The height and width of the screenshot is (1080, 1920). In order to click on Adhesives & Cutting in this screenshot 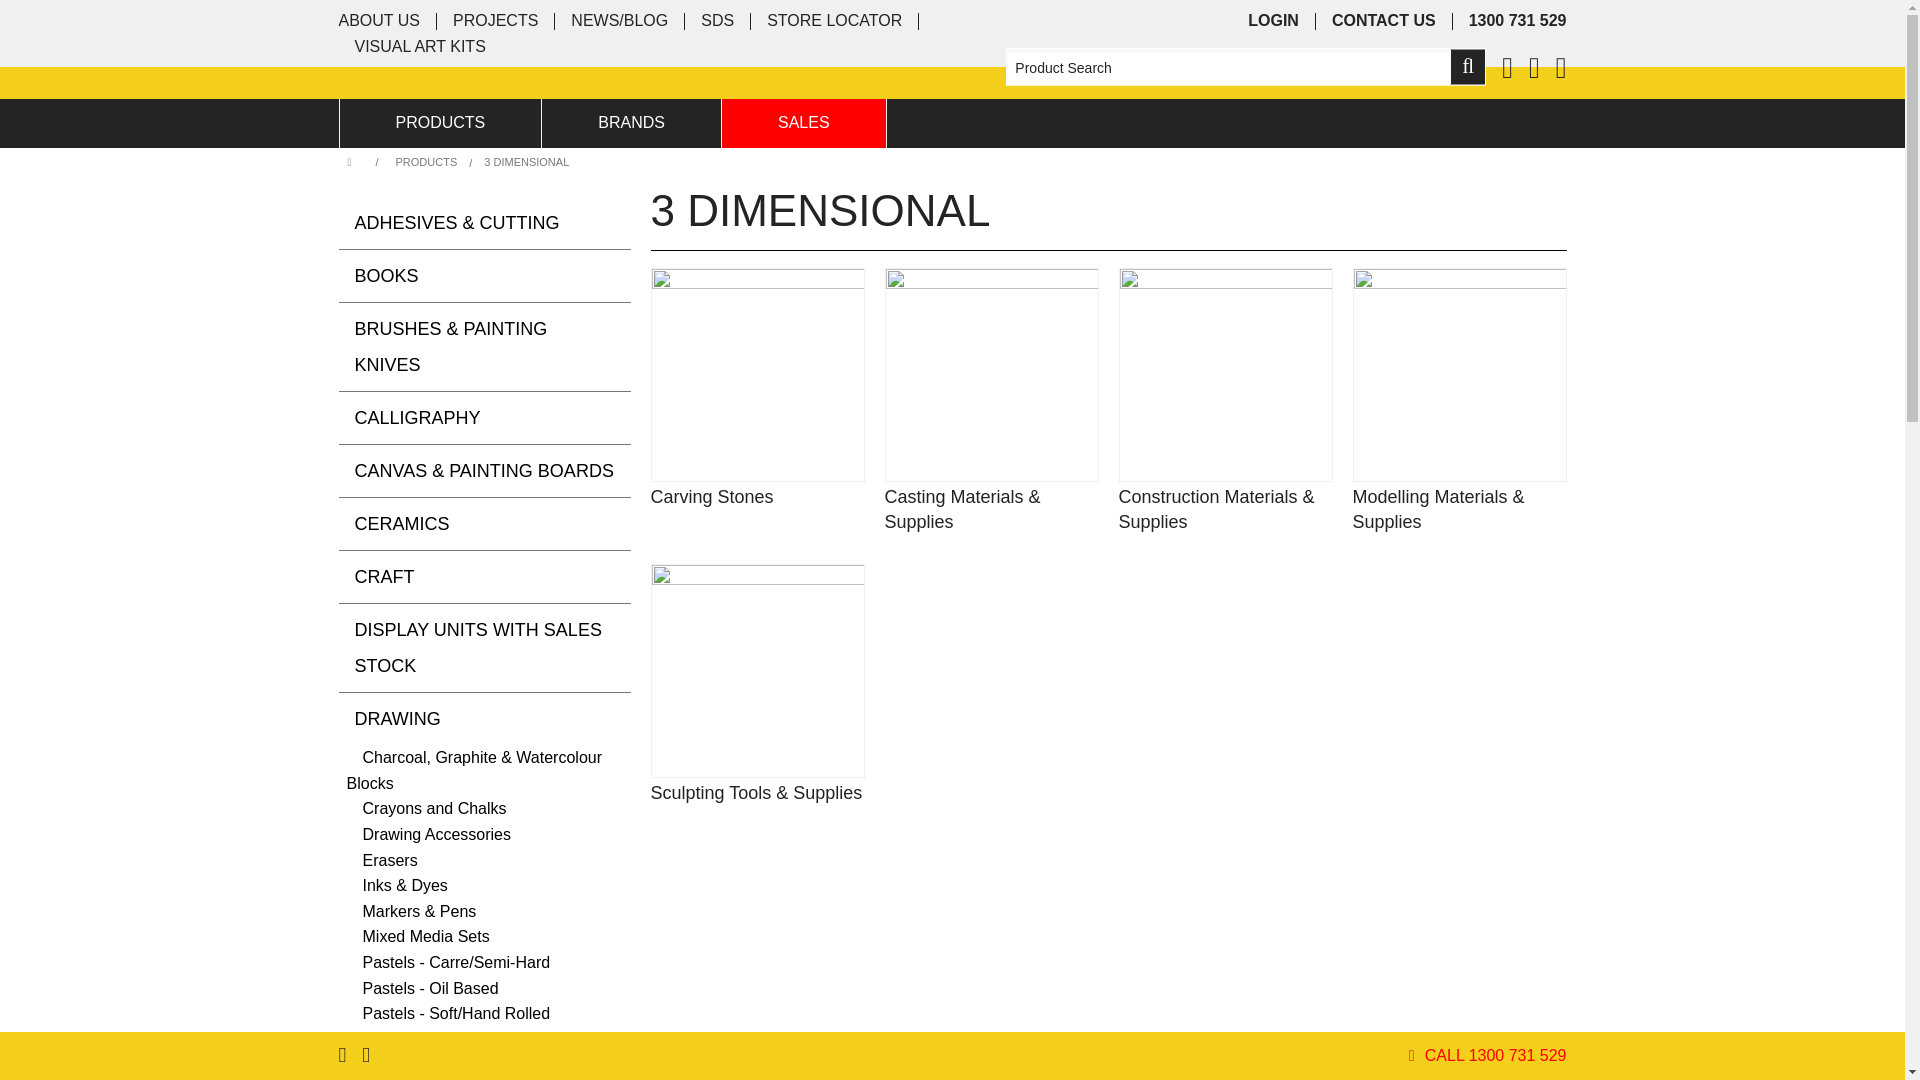, I will do `click(465, 468)`.